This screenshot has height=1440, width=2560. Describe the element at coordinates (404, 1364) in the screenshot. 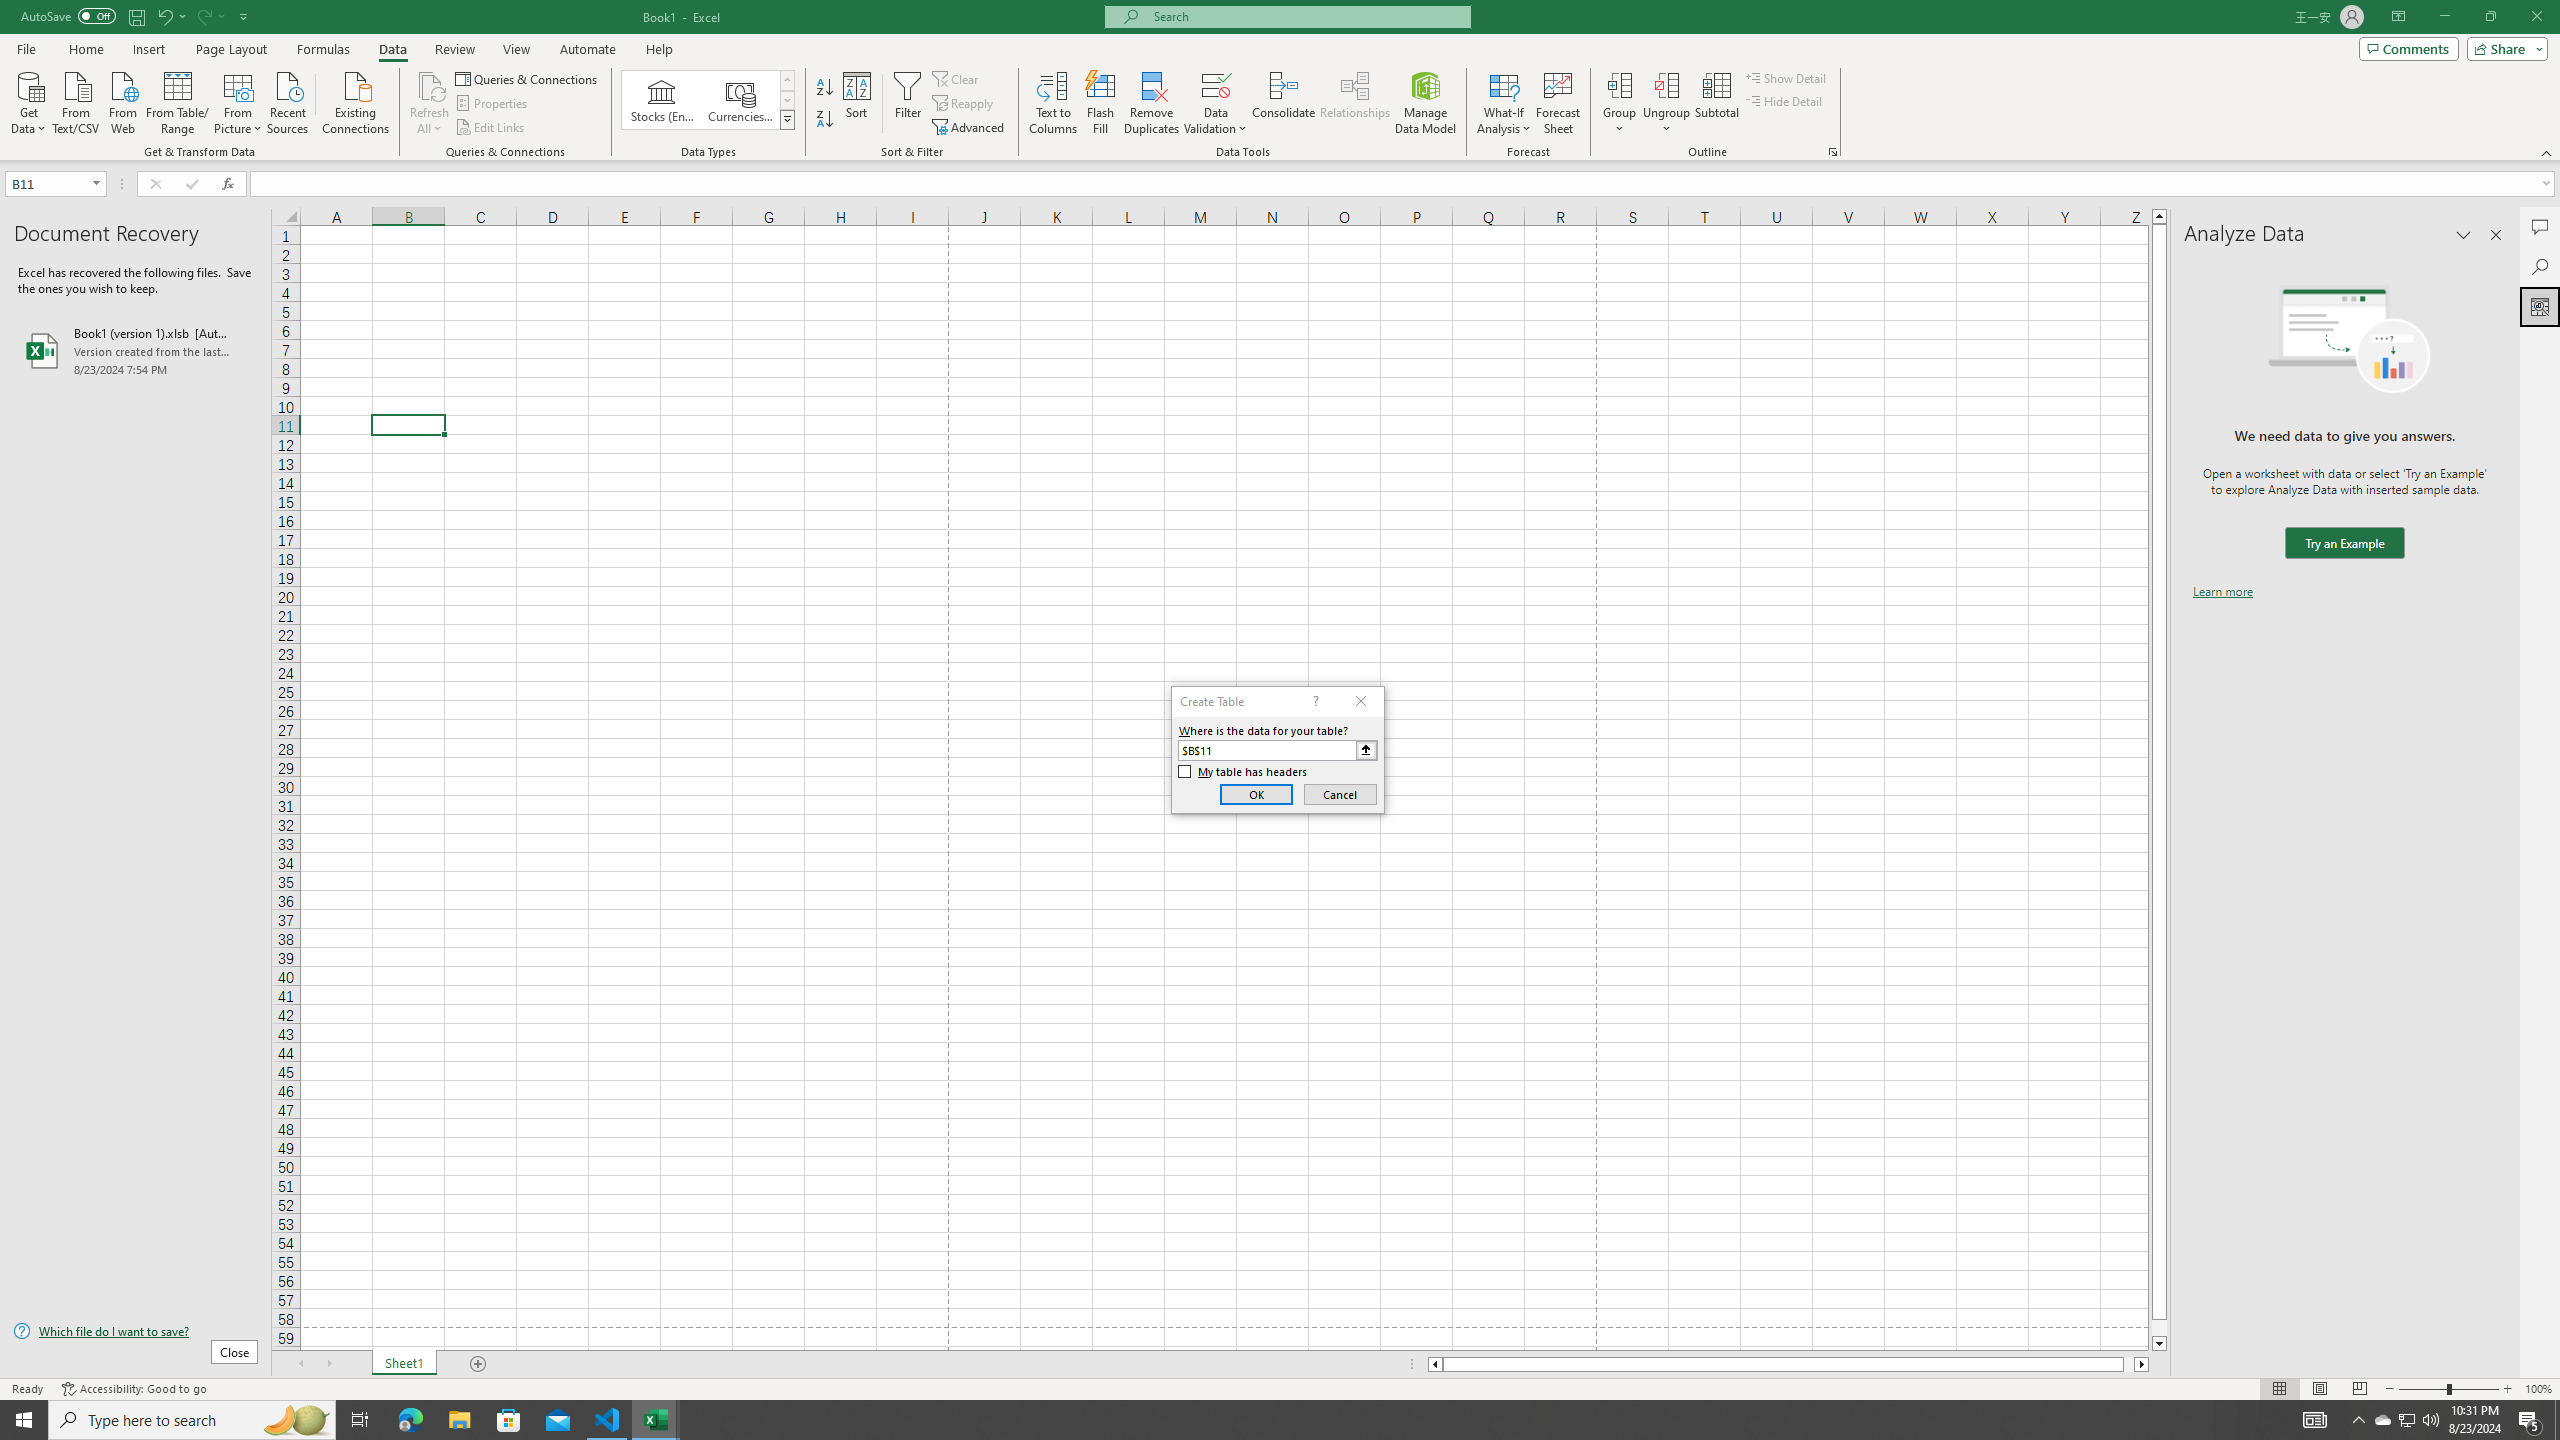

I see `Sheet1` at that location.